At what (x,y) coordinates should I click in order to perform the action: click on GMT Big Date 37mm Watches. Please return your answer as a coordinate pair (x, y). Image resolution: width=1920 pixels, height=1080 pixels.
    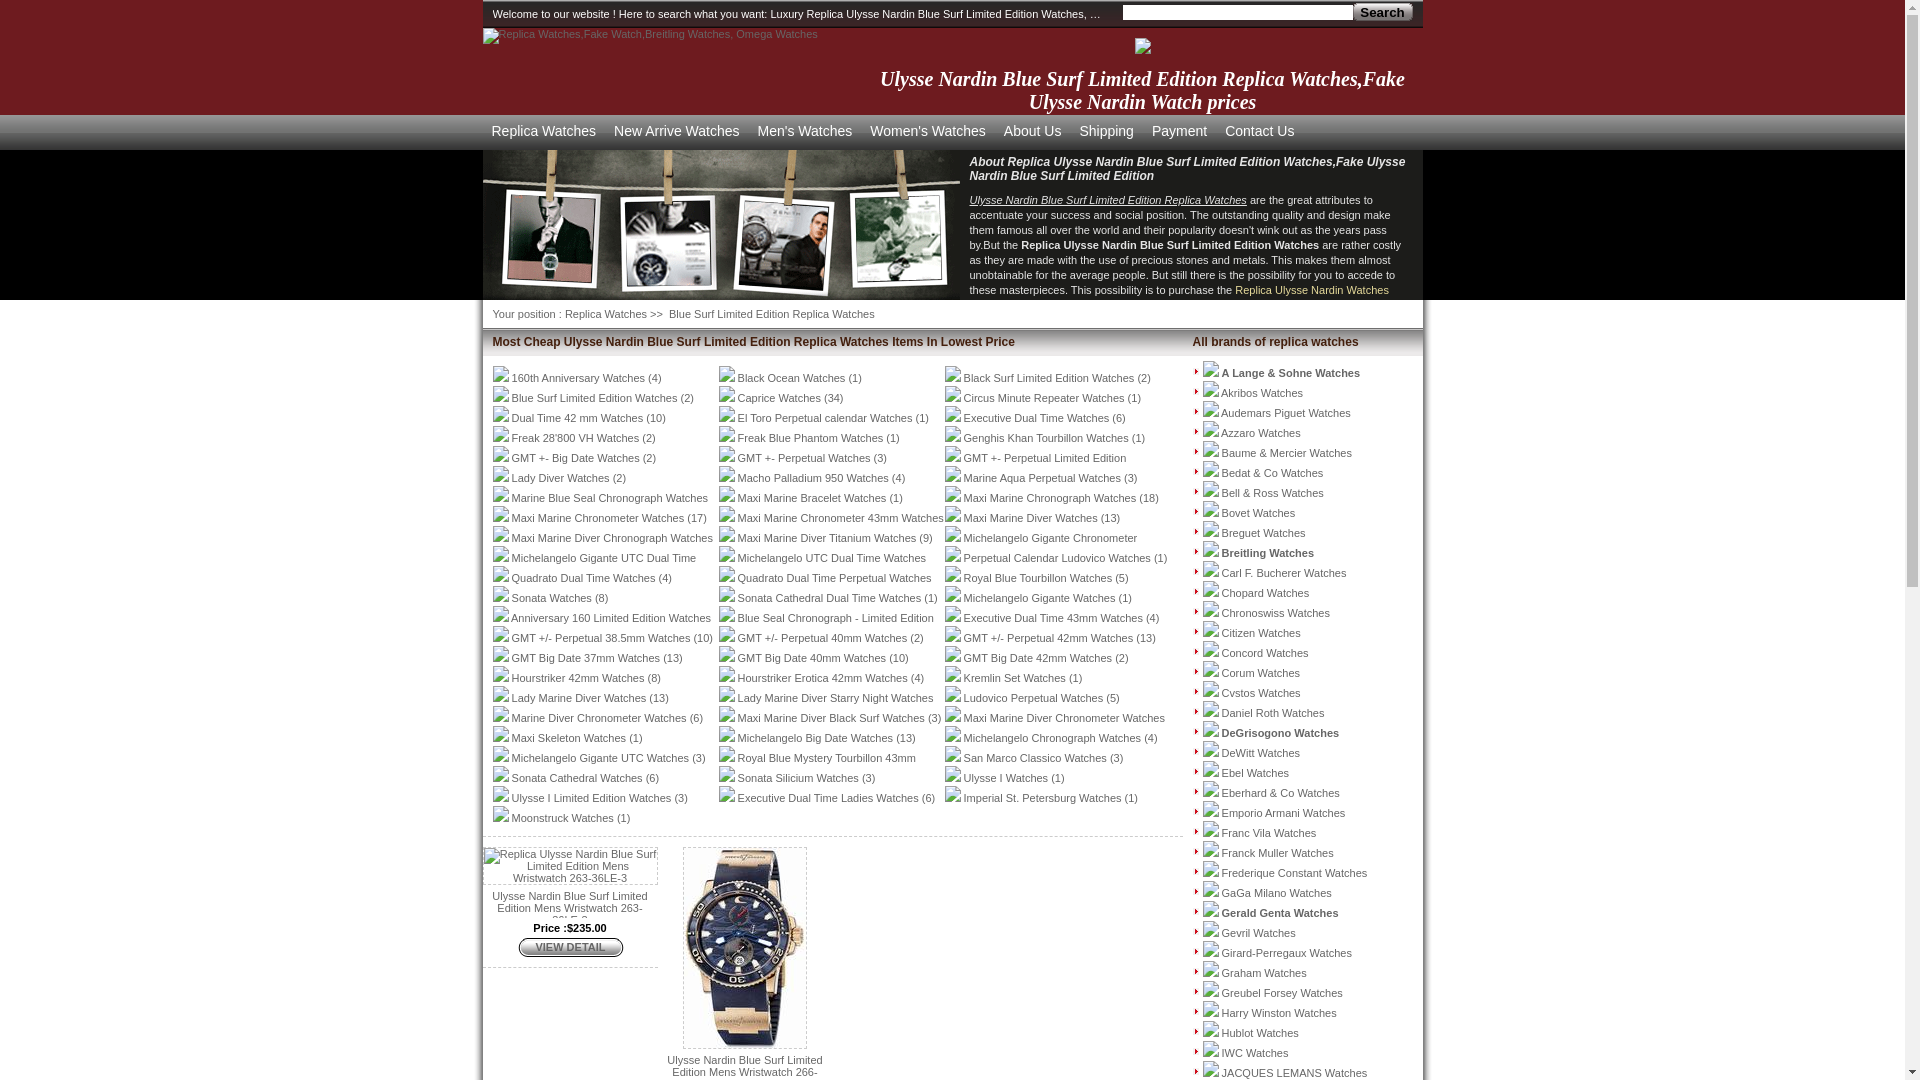
    Looking at the image, I should click on (586, 658).